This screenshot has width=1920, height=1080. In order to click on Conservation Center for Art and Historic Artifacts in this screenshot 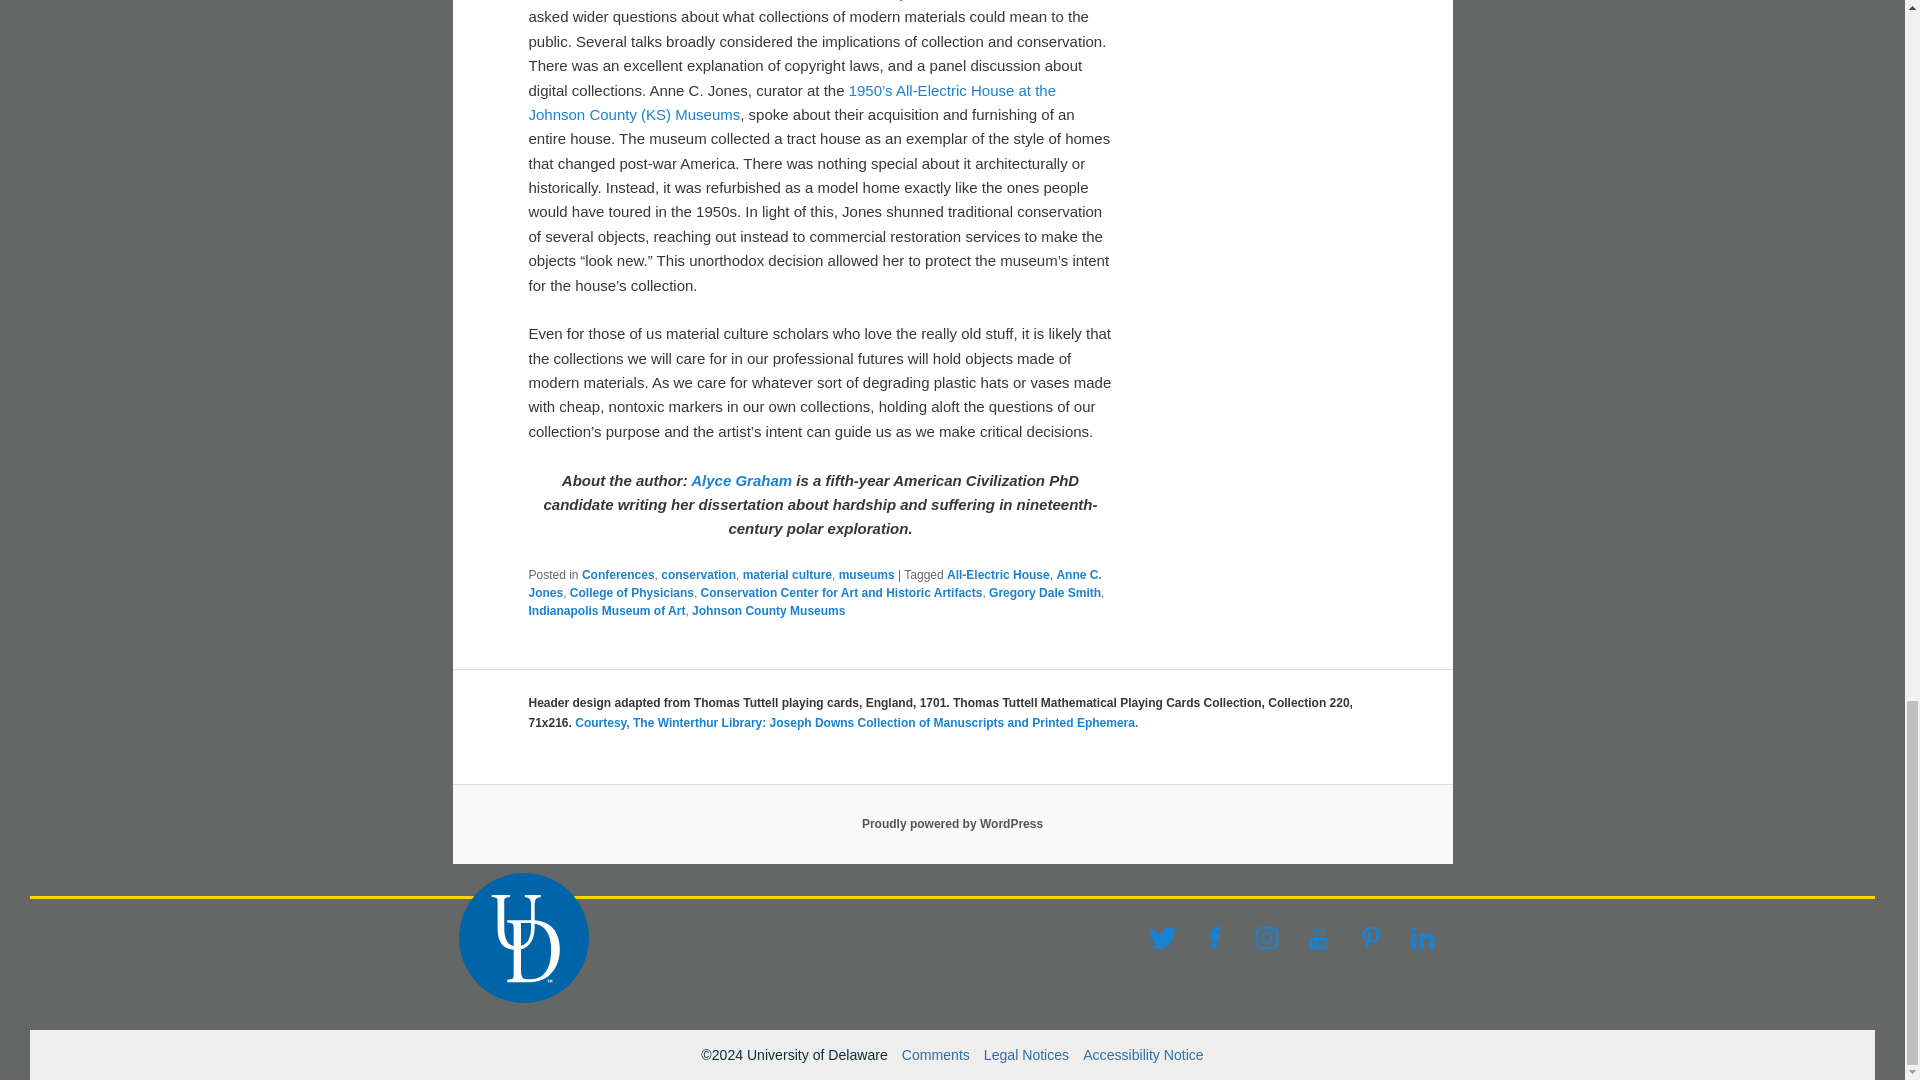, I will do `click(842, 593)`.